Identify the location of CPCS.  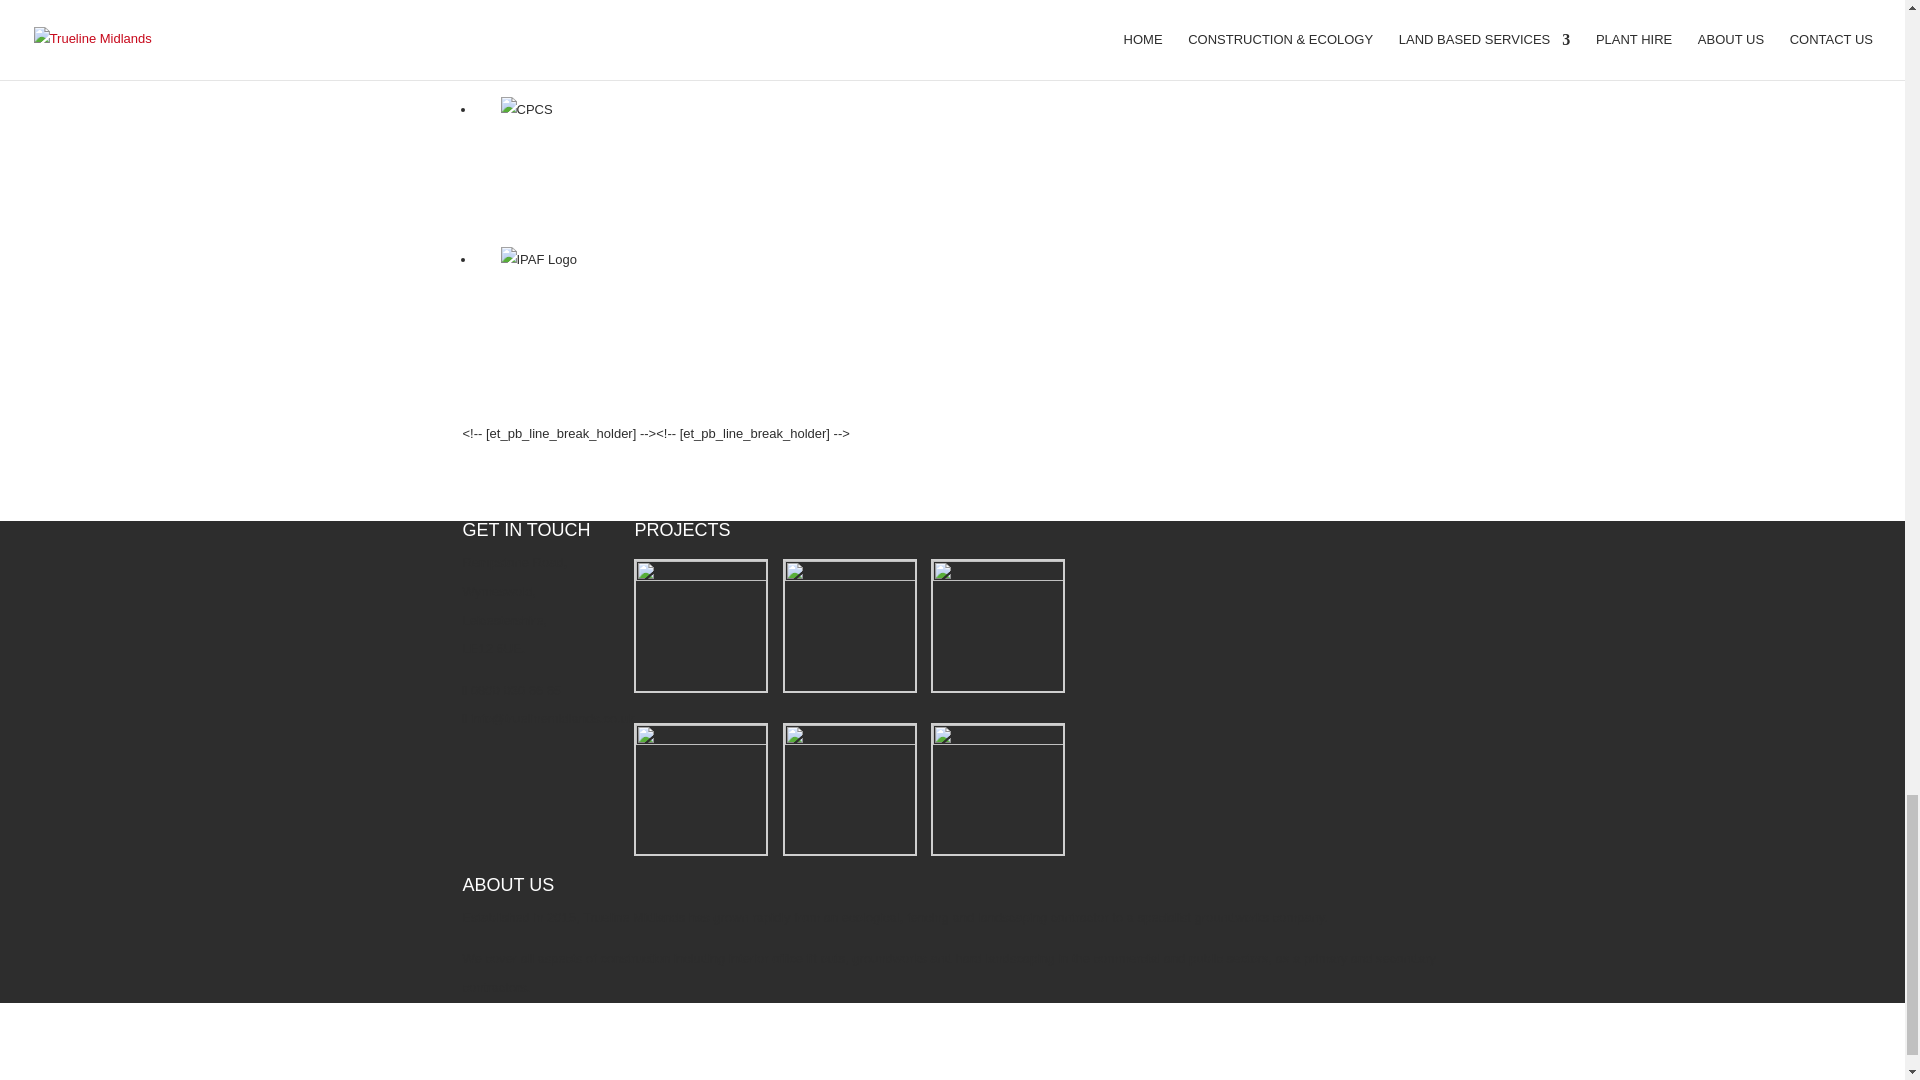
(526, 110).